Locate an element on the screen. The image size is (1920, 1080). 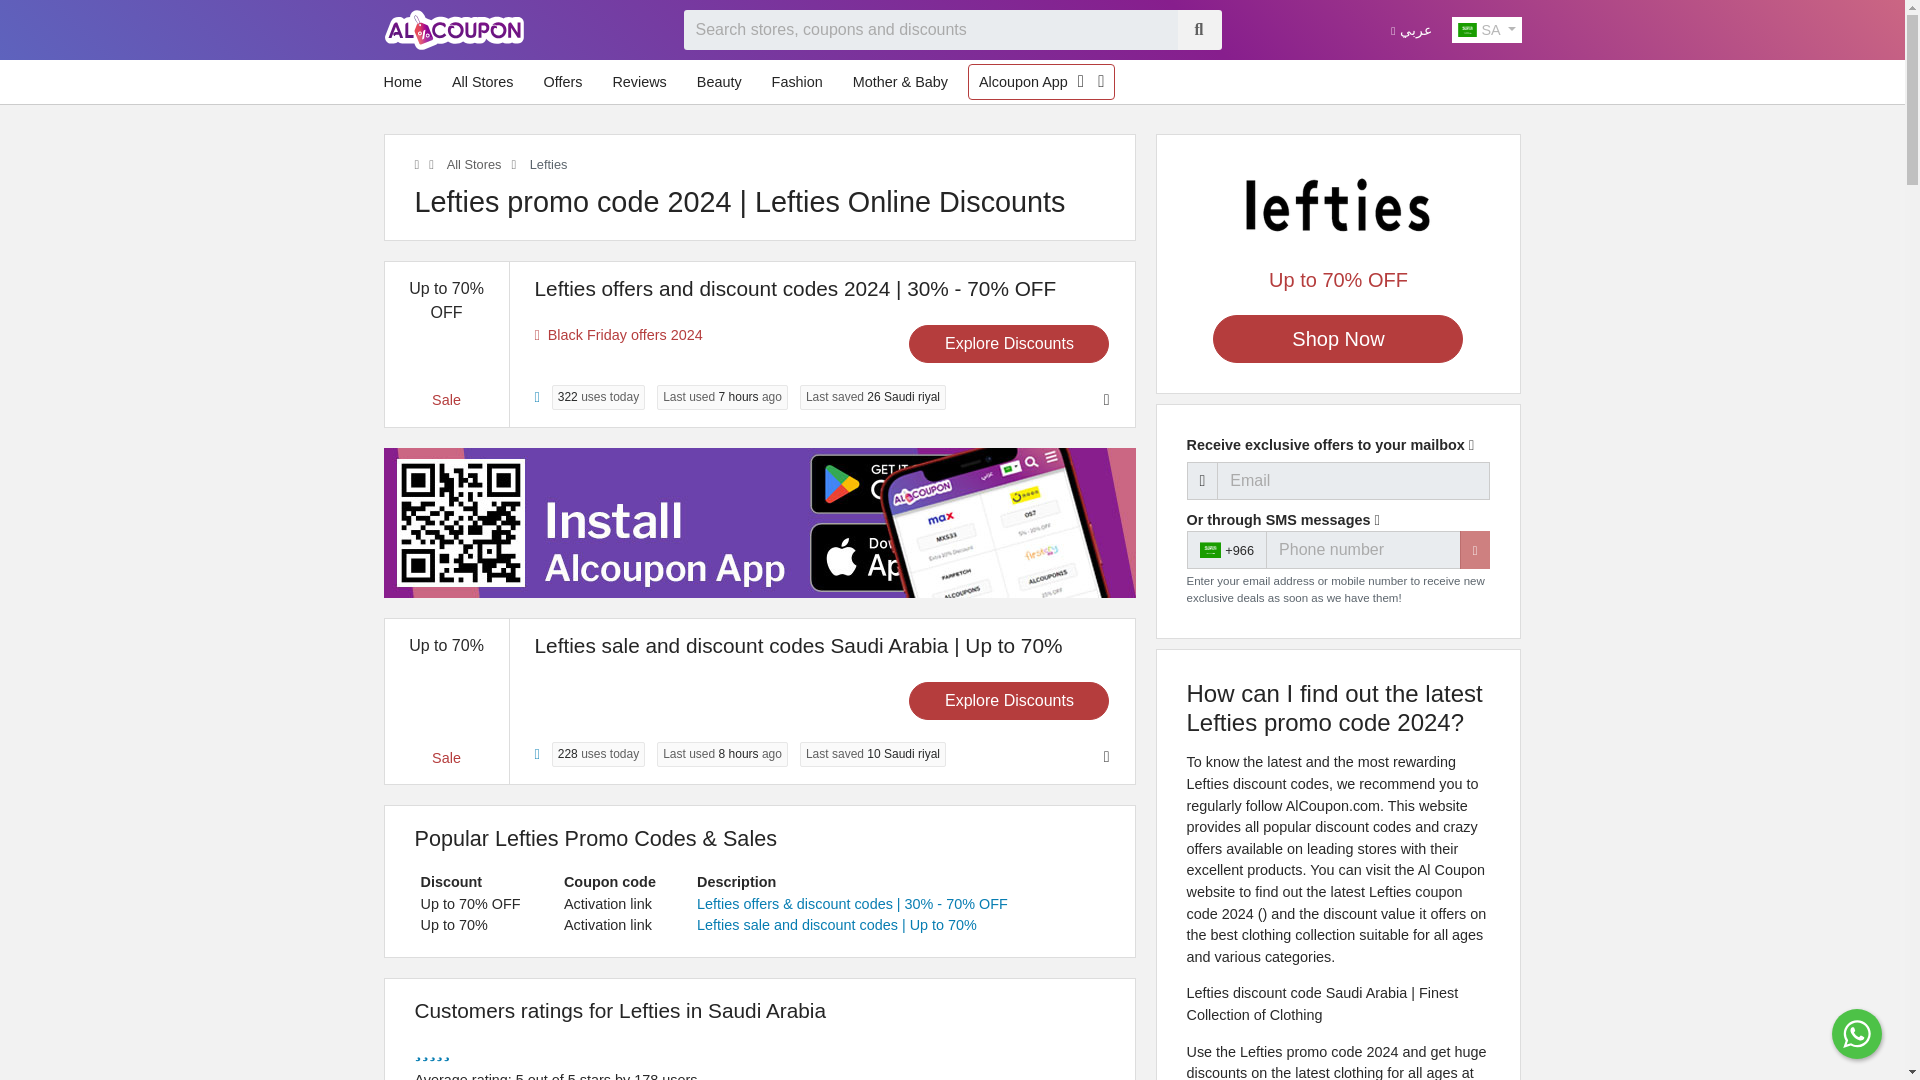
Fashion is located at coordinates (798, 82).